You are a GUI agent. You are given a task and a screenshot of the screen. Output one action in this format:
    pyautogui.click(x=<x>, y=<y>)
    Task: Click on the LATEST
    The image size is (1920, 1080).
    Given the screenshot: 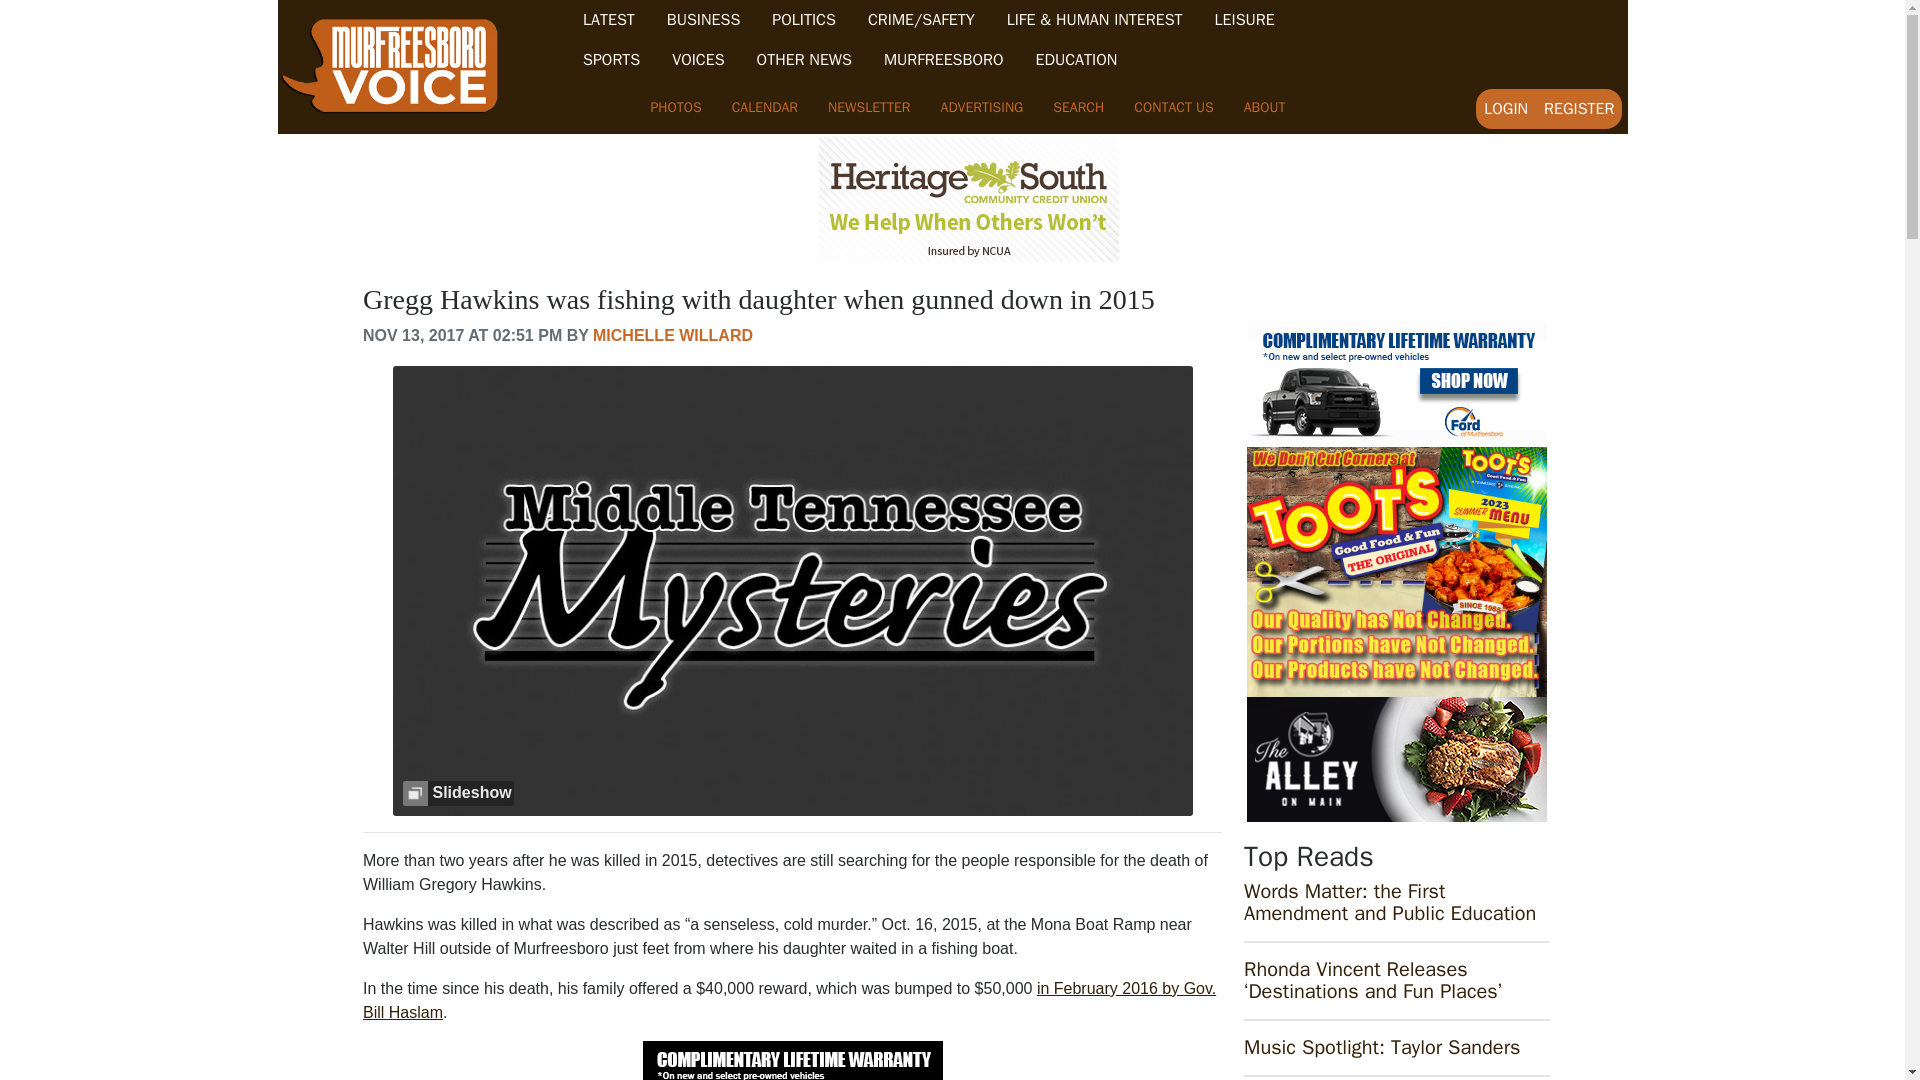 What is the action you would take?
    pyautogui.click(x=609, y=20)
    